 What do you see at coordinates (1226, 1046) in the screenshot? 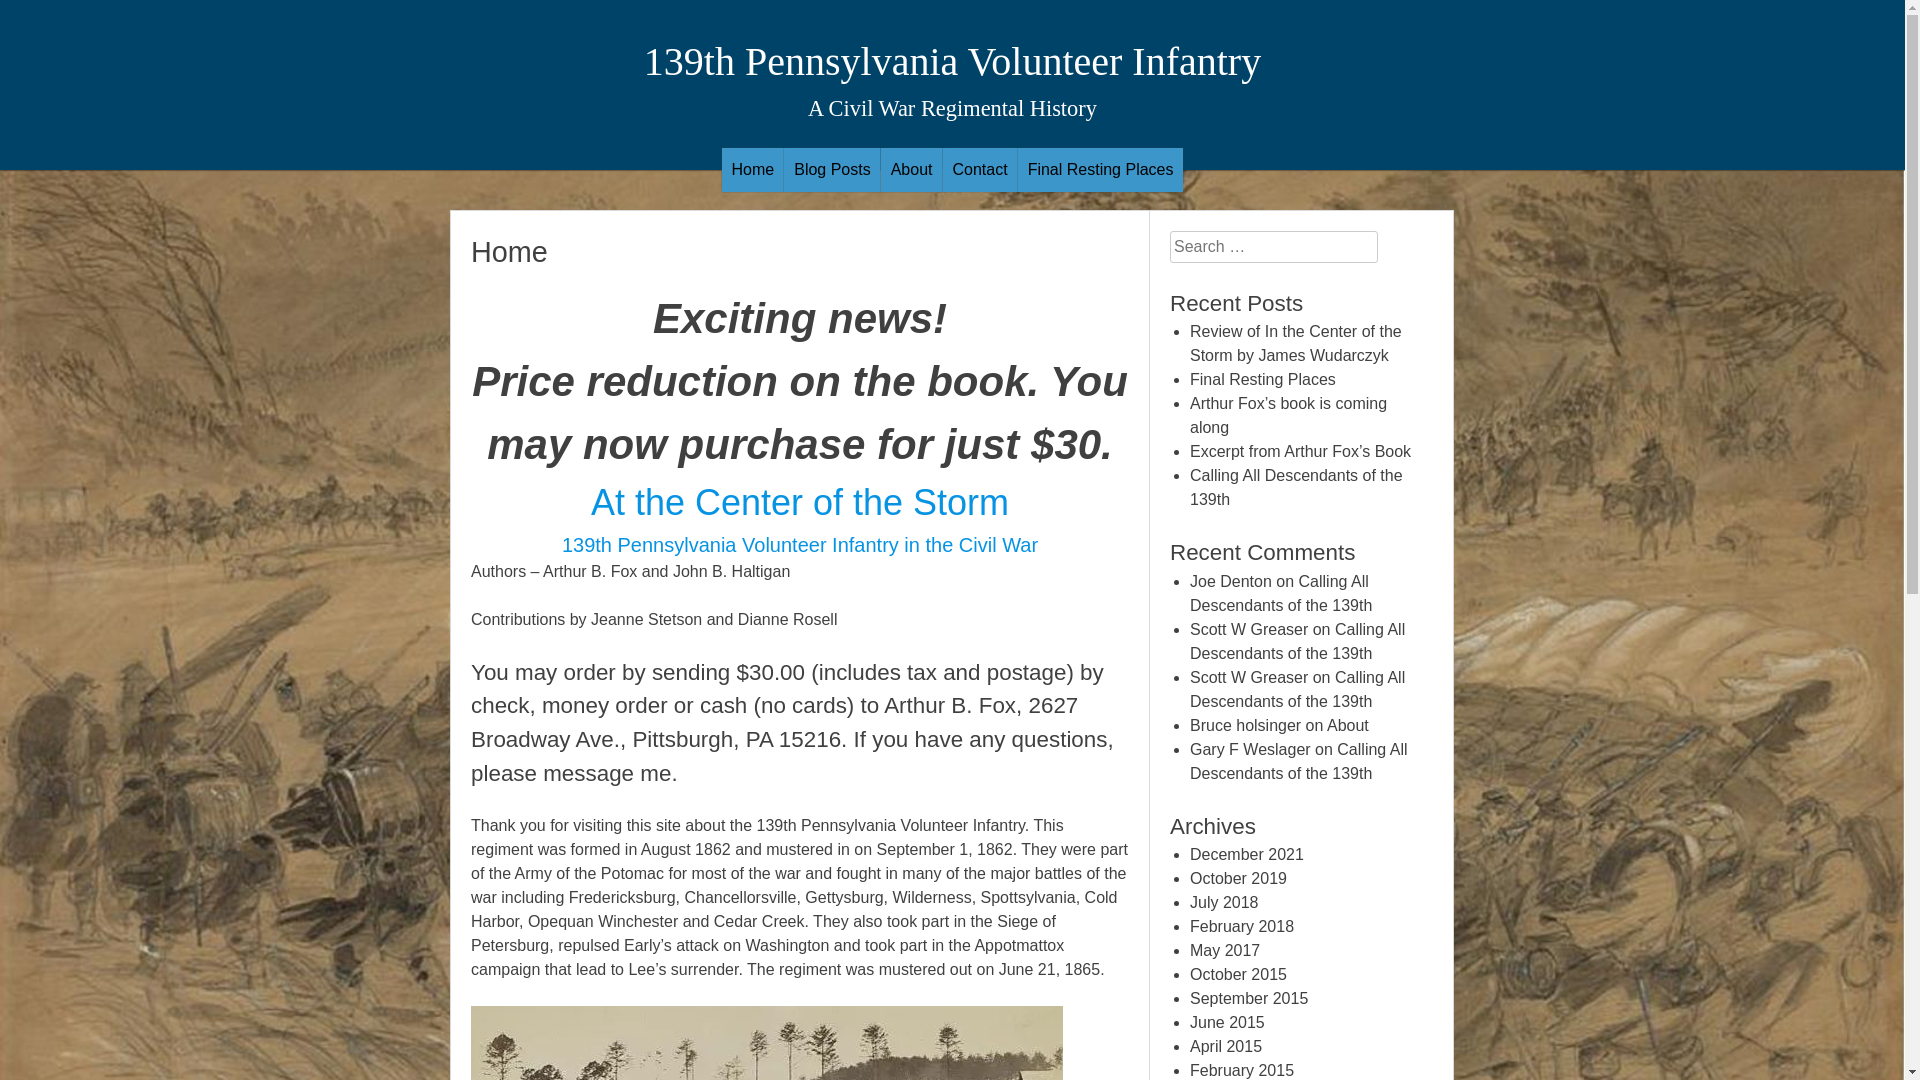
I see `April 2015` at bounding box center [1226, 1046].